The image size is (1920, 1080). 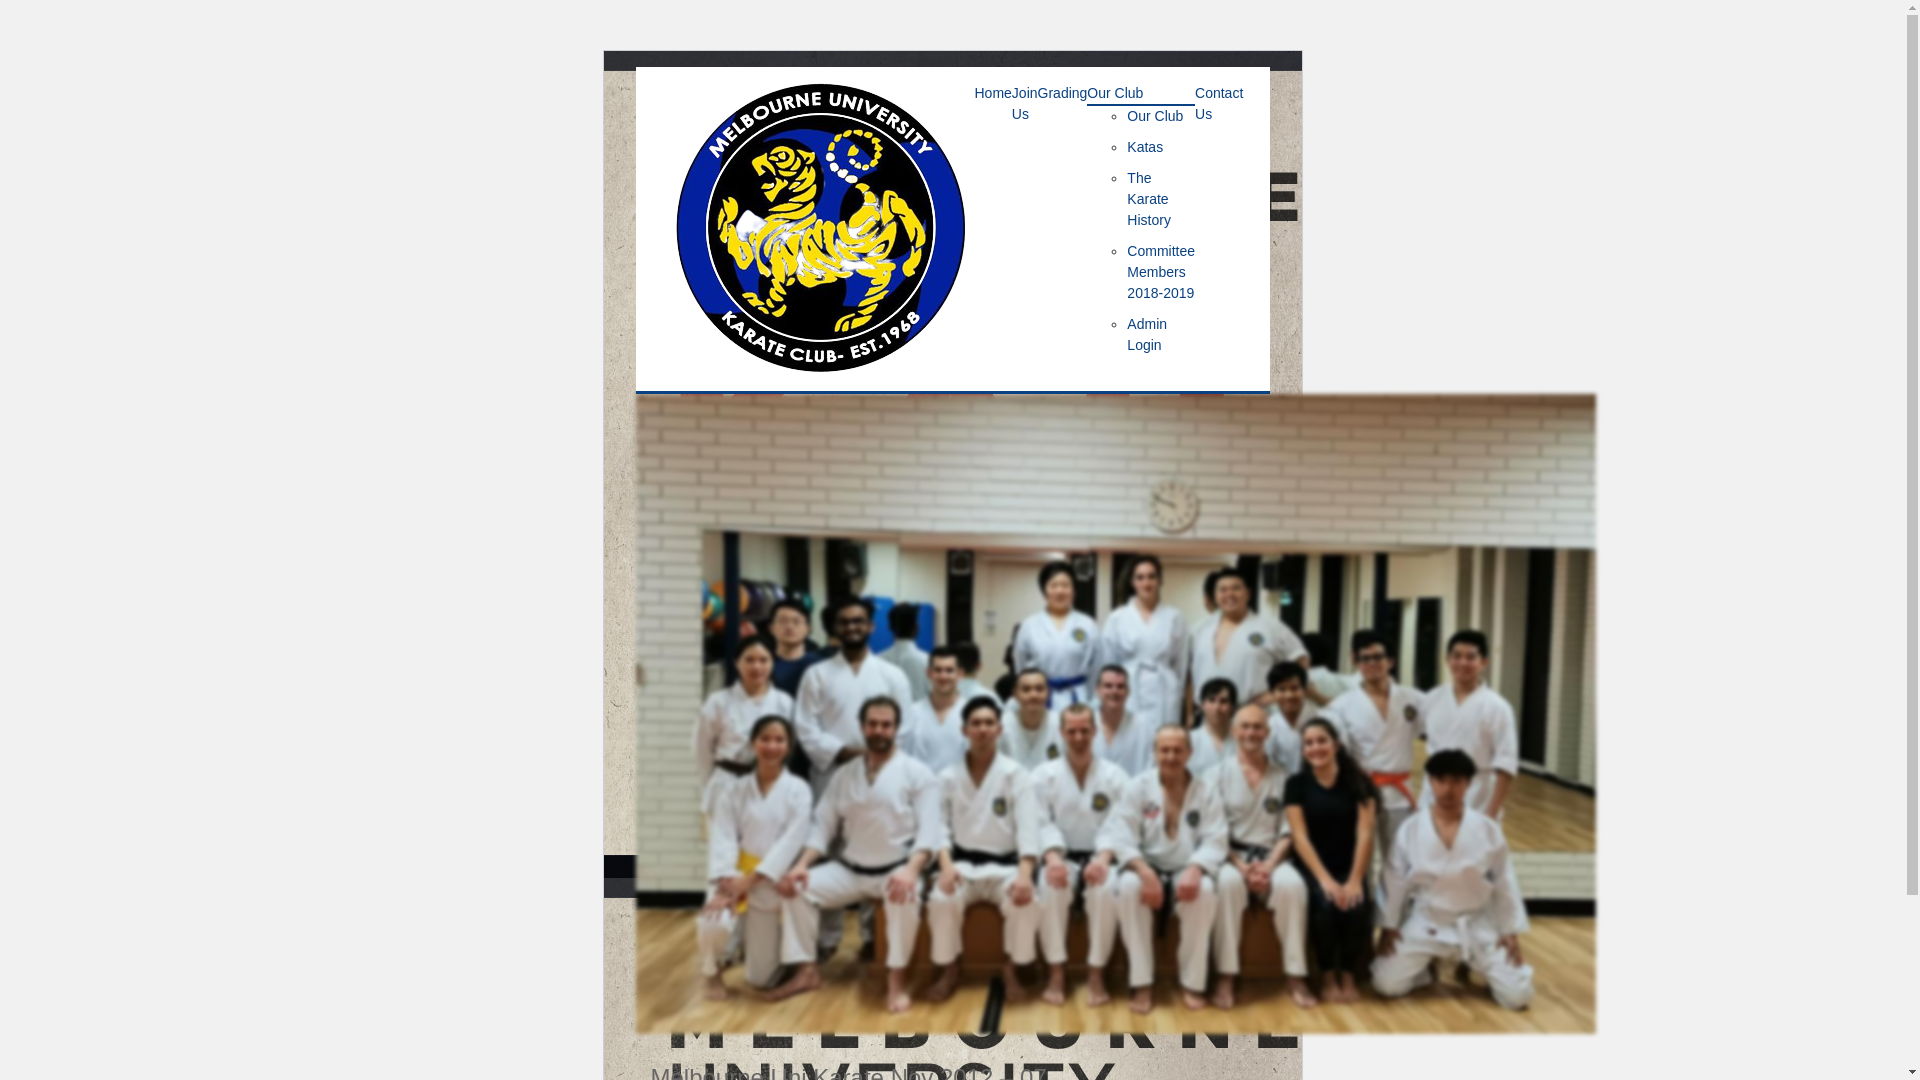 What do you see at coordinates (1145, 146) in the screenshot?
I see `Katas` at bounding box center [1145, 146].